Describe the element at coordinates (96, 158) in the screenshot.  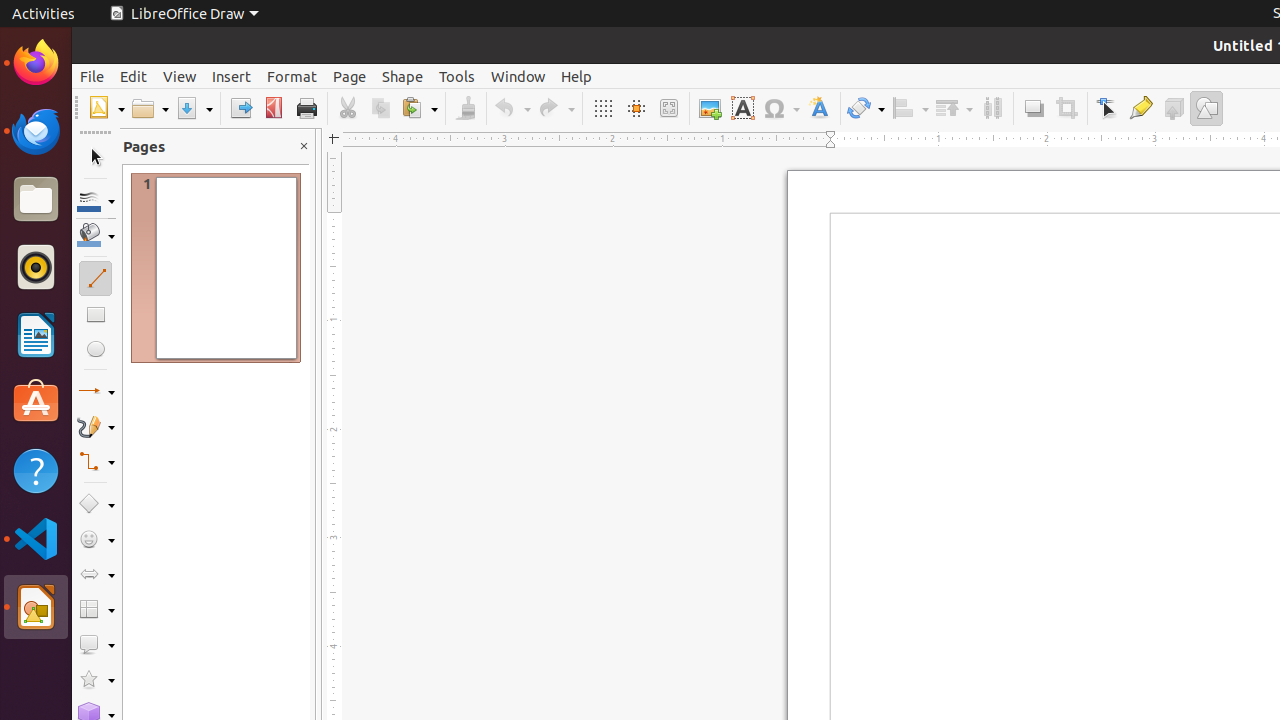
I see `Select` at that location.